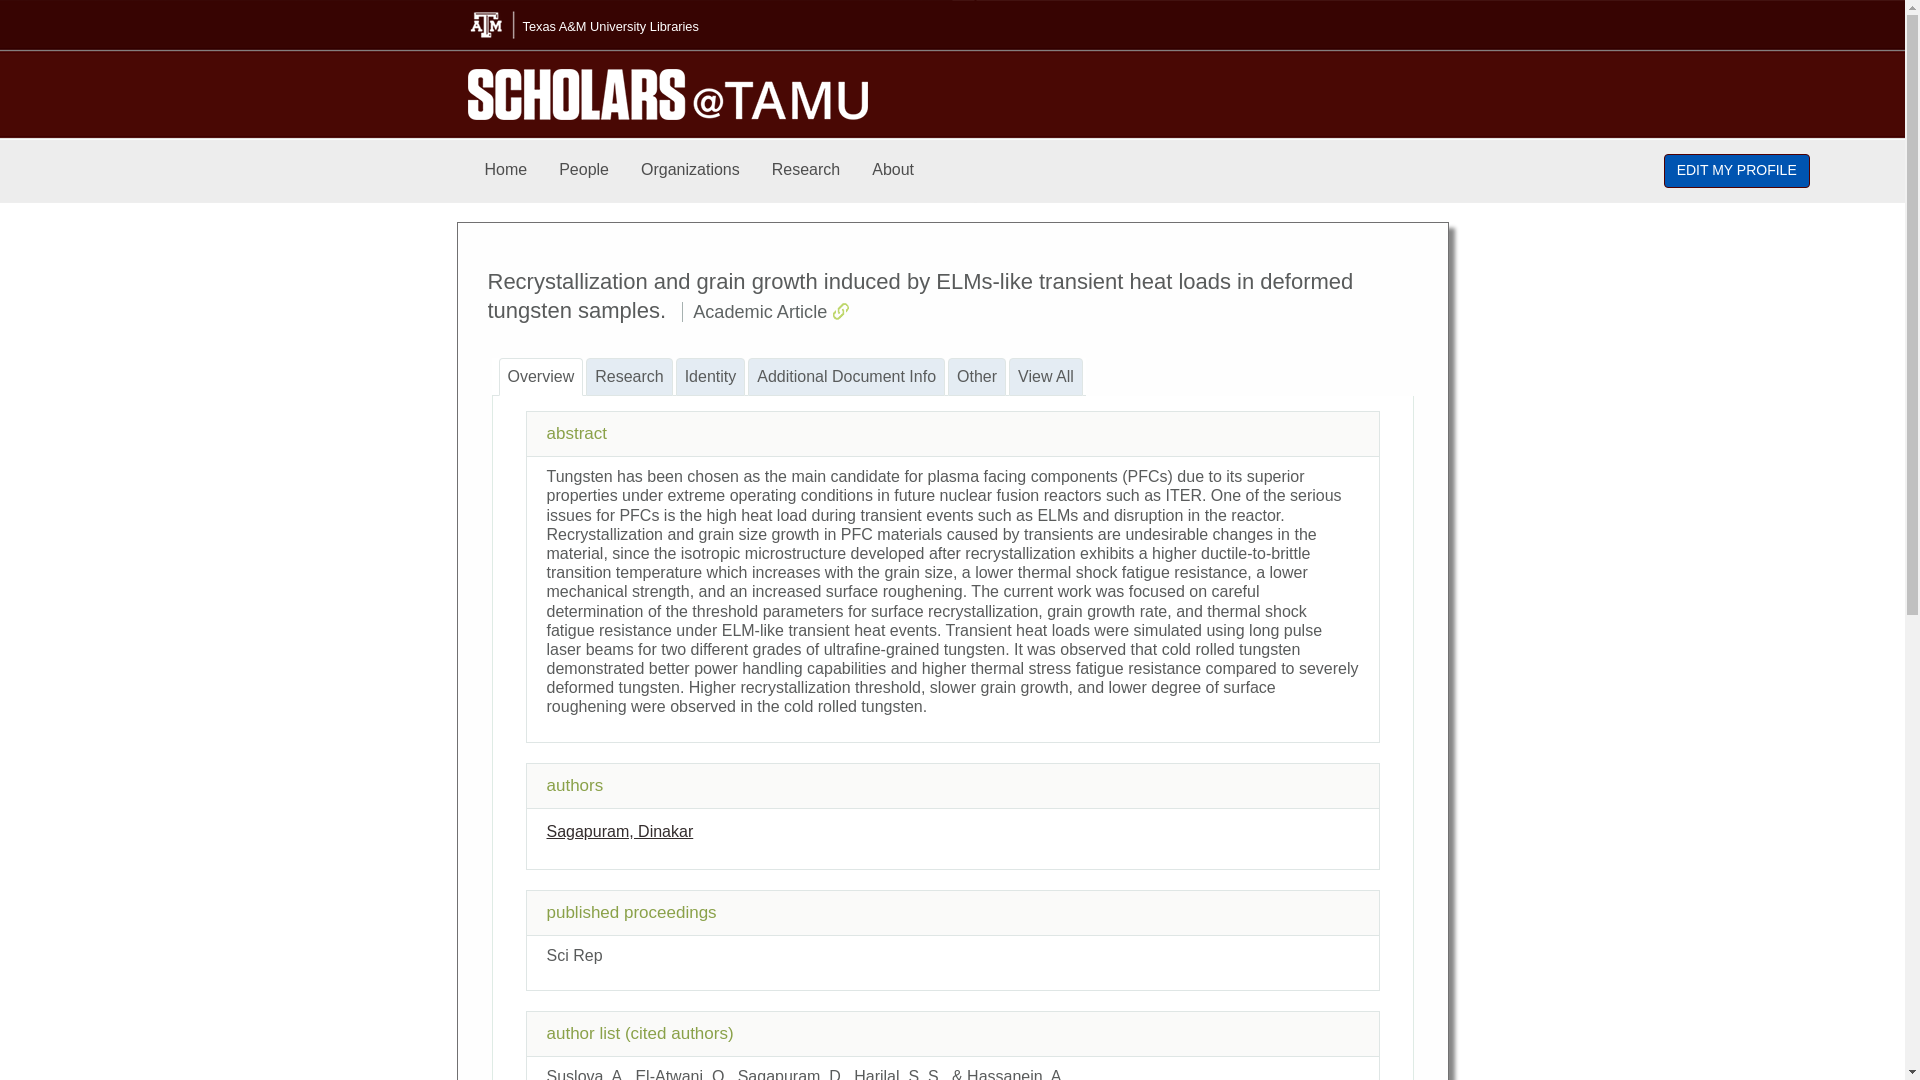  Describe the element at coordinates (690, 170) in the screenshot. I see `Organizations` at that location.